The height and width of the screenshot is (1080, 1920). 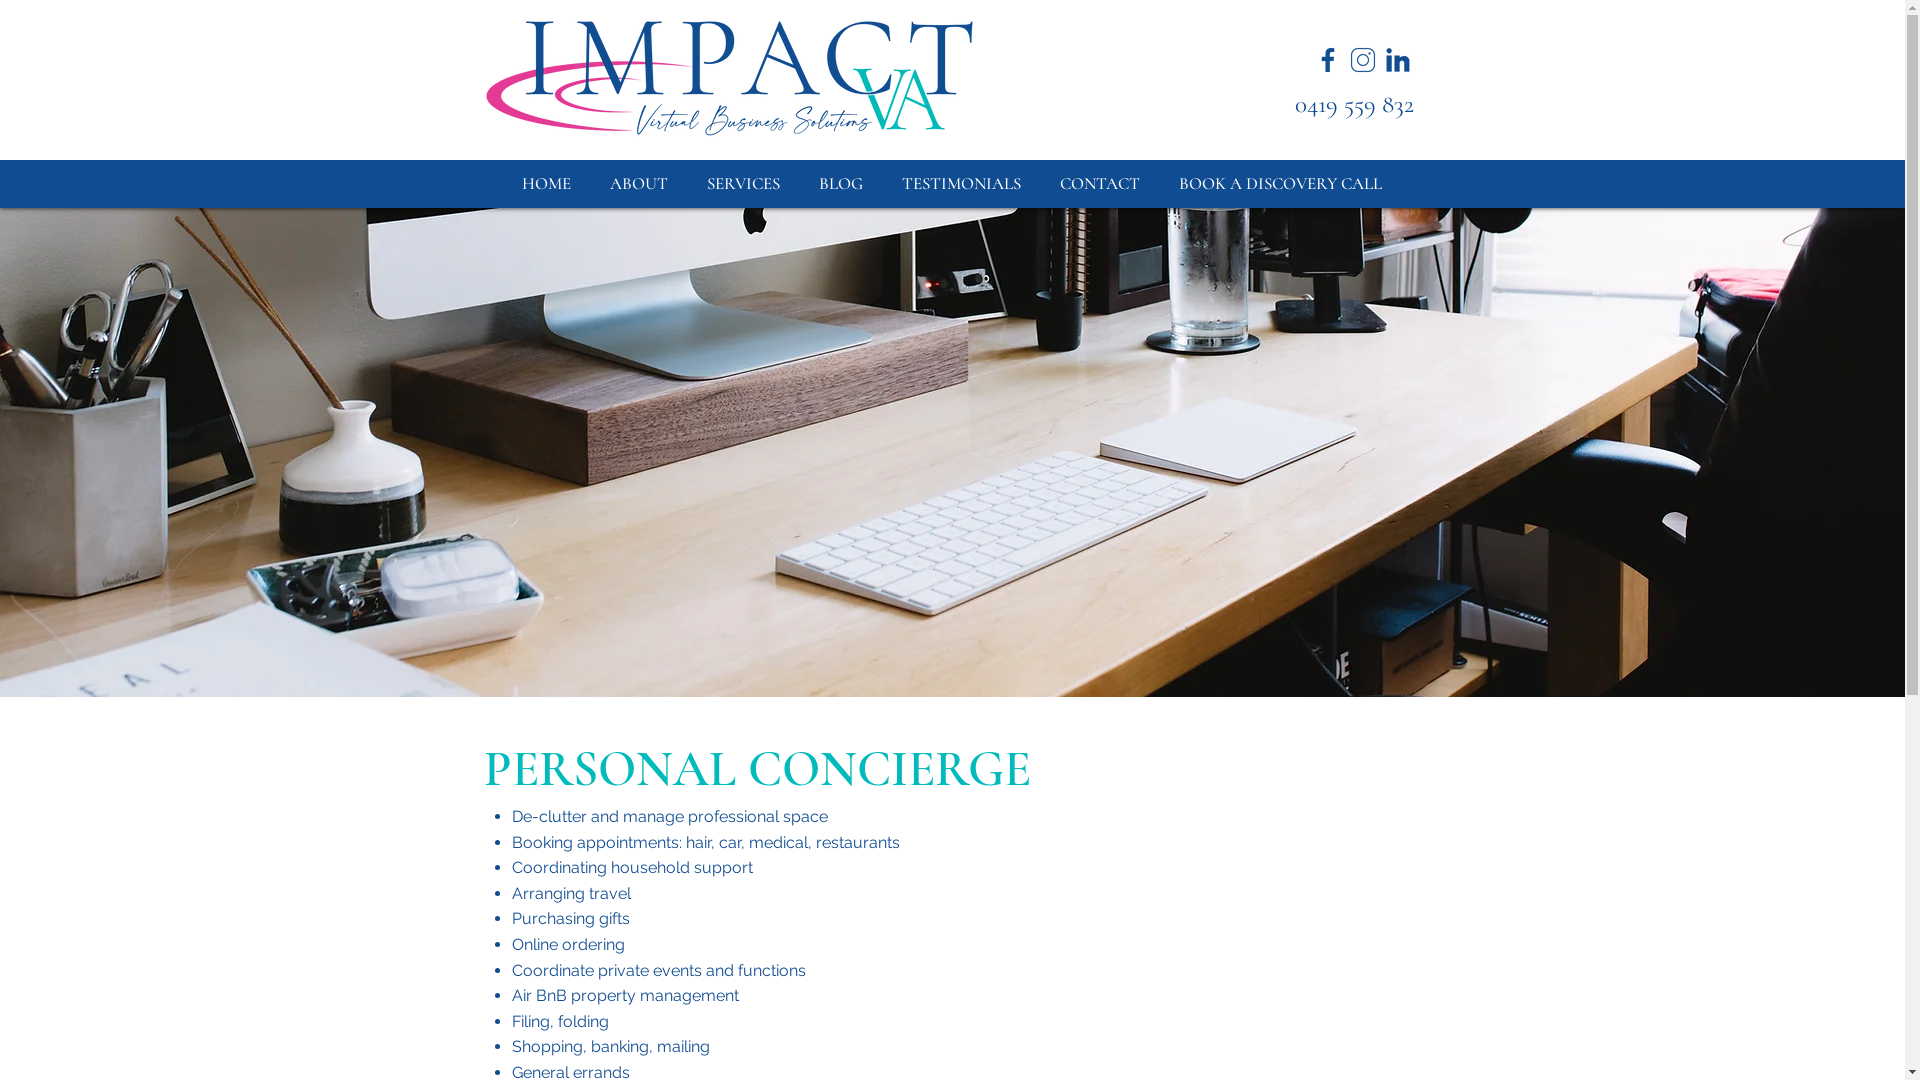 I want to click on BLOG, so click(x=842, y=184).